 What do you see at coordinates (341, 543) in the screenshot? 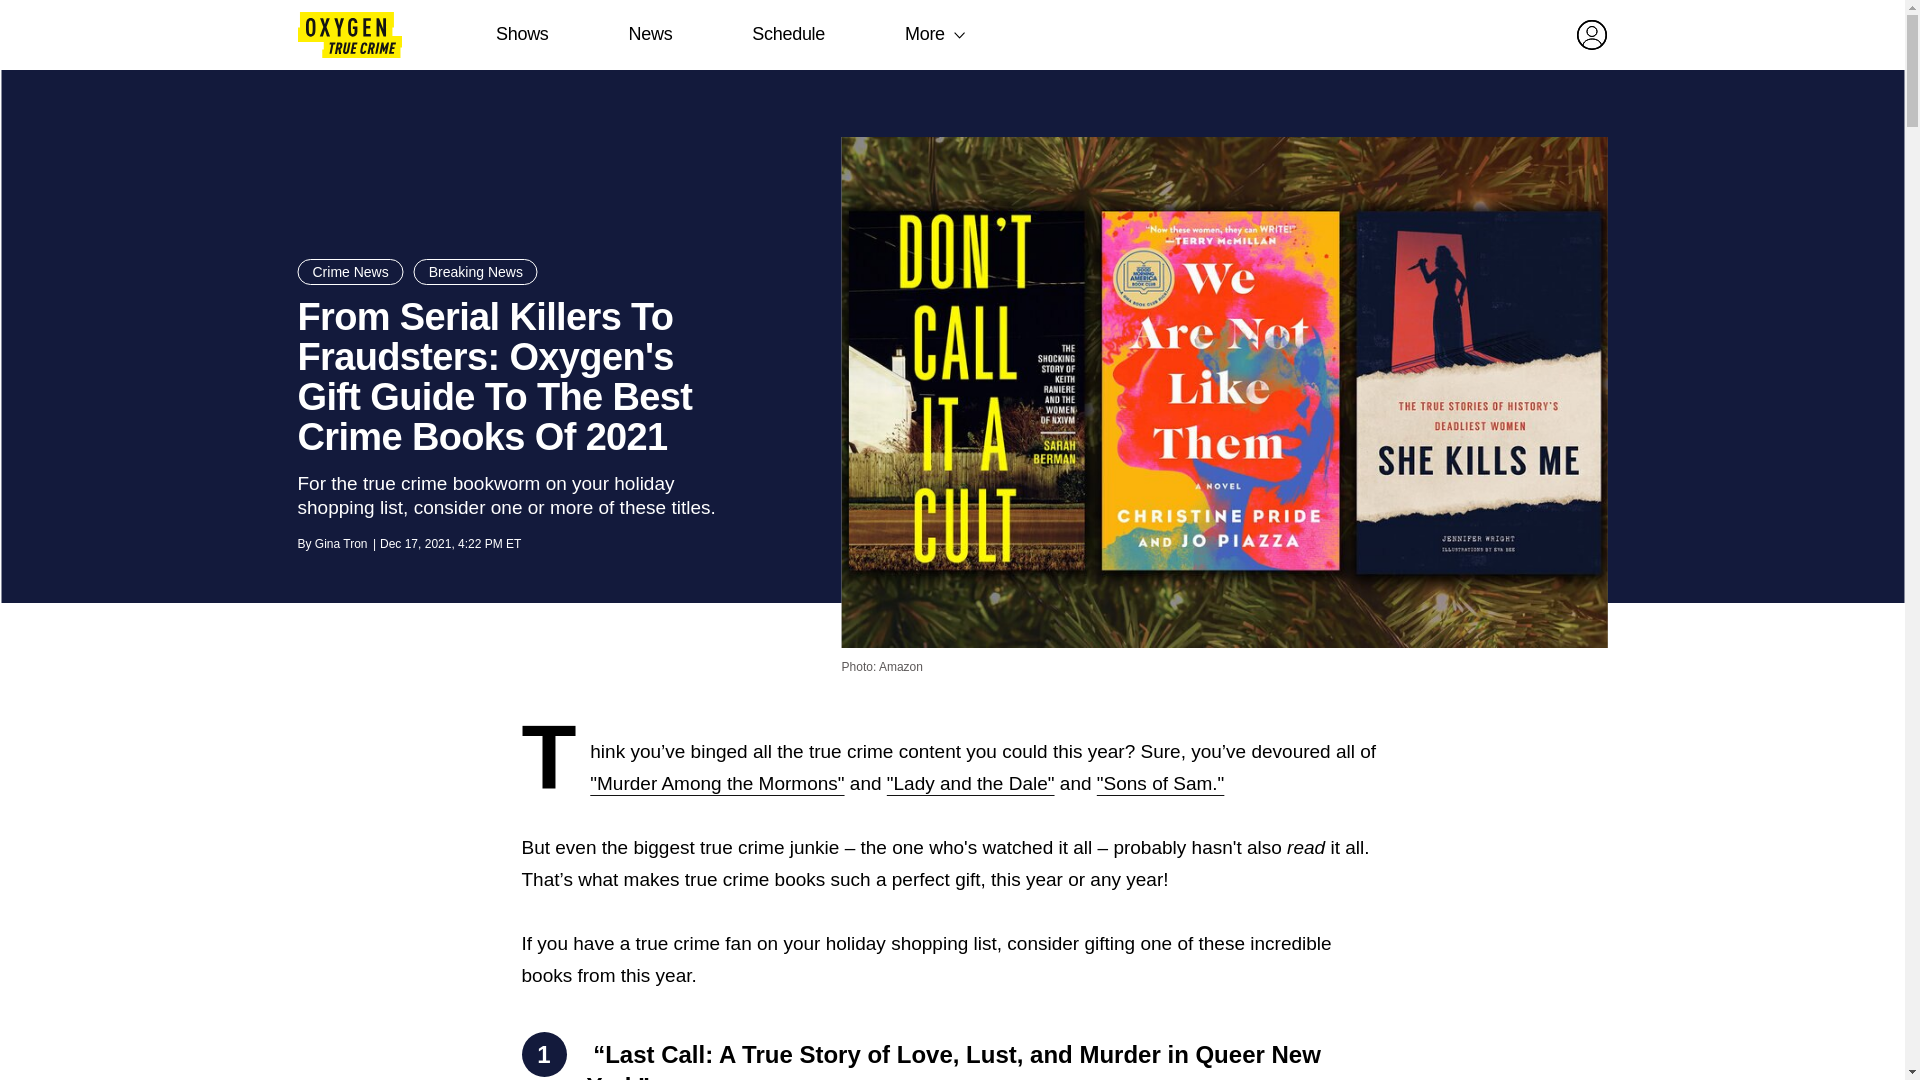
I see `Gina Tron` at bounding box center [341, 543].